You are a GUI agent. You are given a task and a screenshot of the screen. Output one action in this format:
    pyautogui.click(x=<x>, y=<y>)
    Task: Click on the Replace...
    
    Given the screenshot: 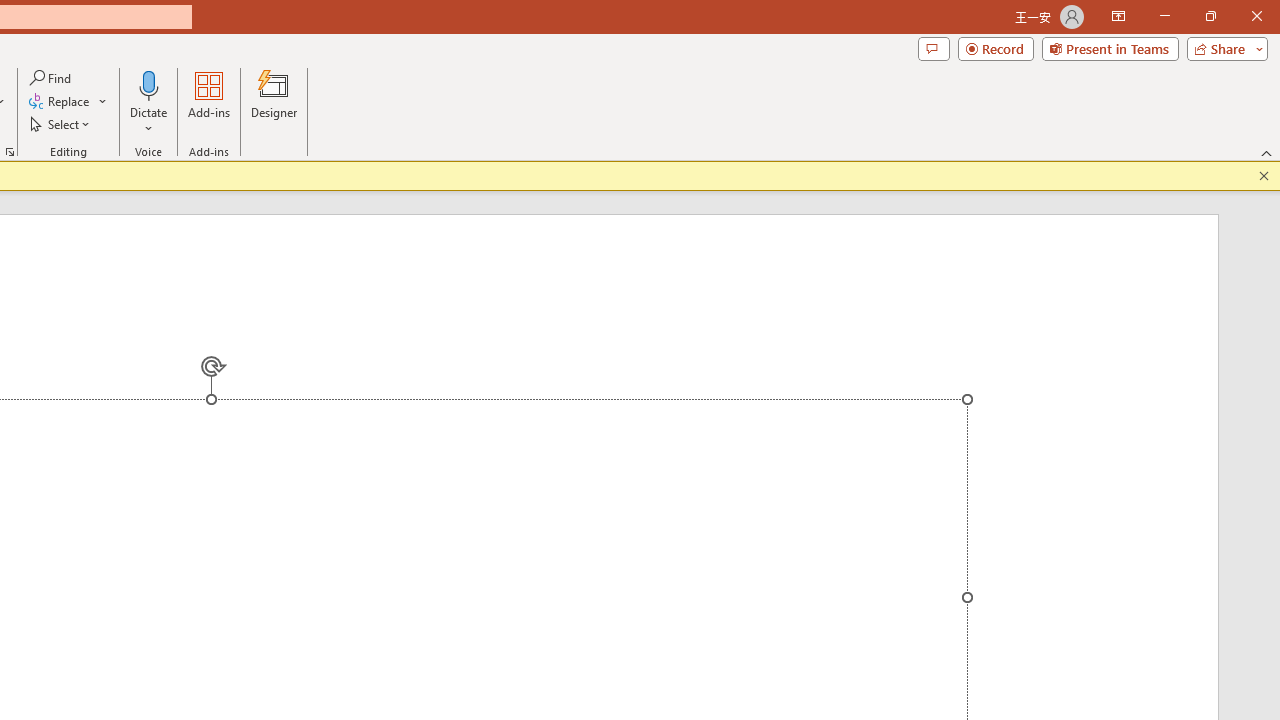 What is the action you would take?
    pyautogui.click(x=68, y=102)
    